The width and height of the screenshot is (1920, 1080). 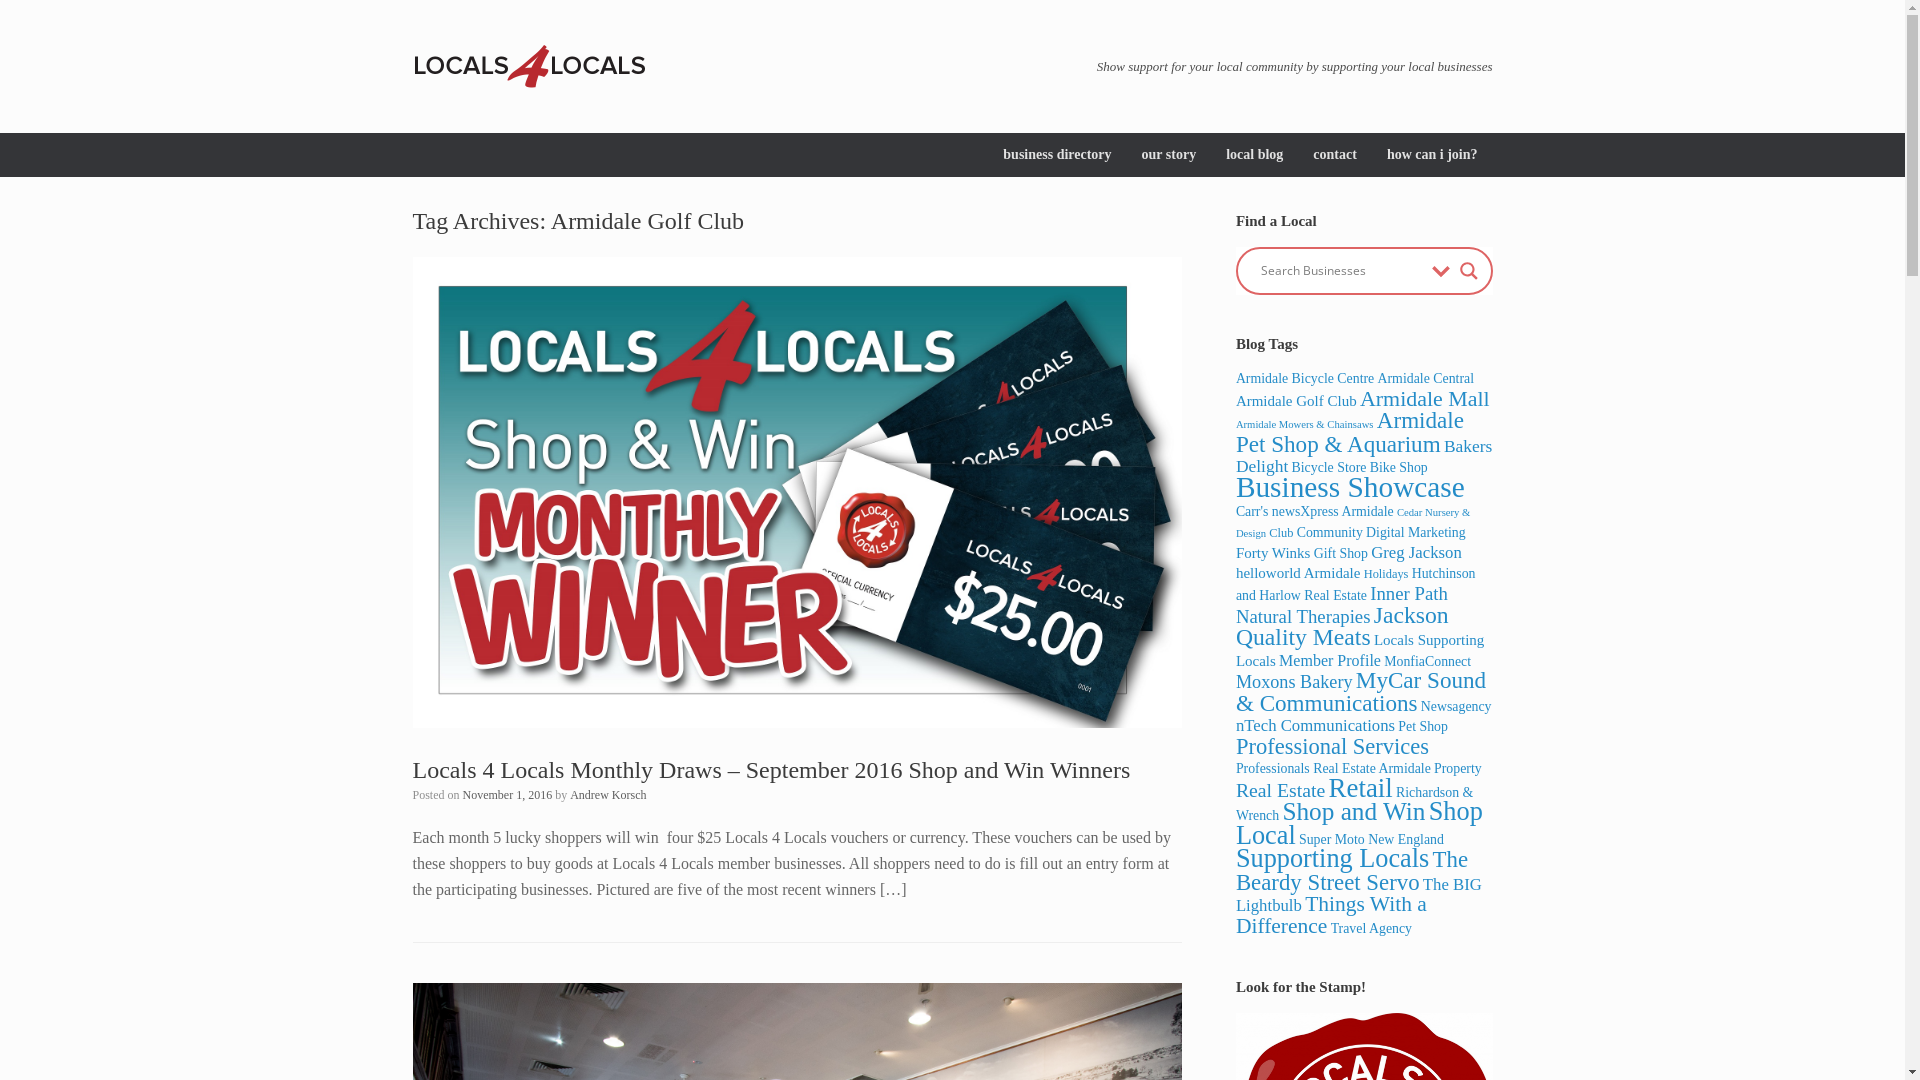 What do you see at coordinates (1428, 662) in the screenshot?
I see `MonfiaConnect` at bounding box center [1428, 662].